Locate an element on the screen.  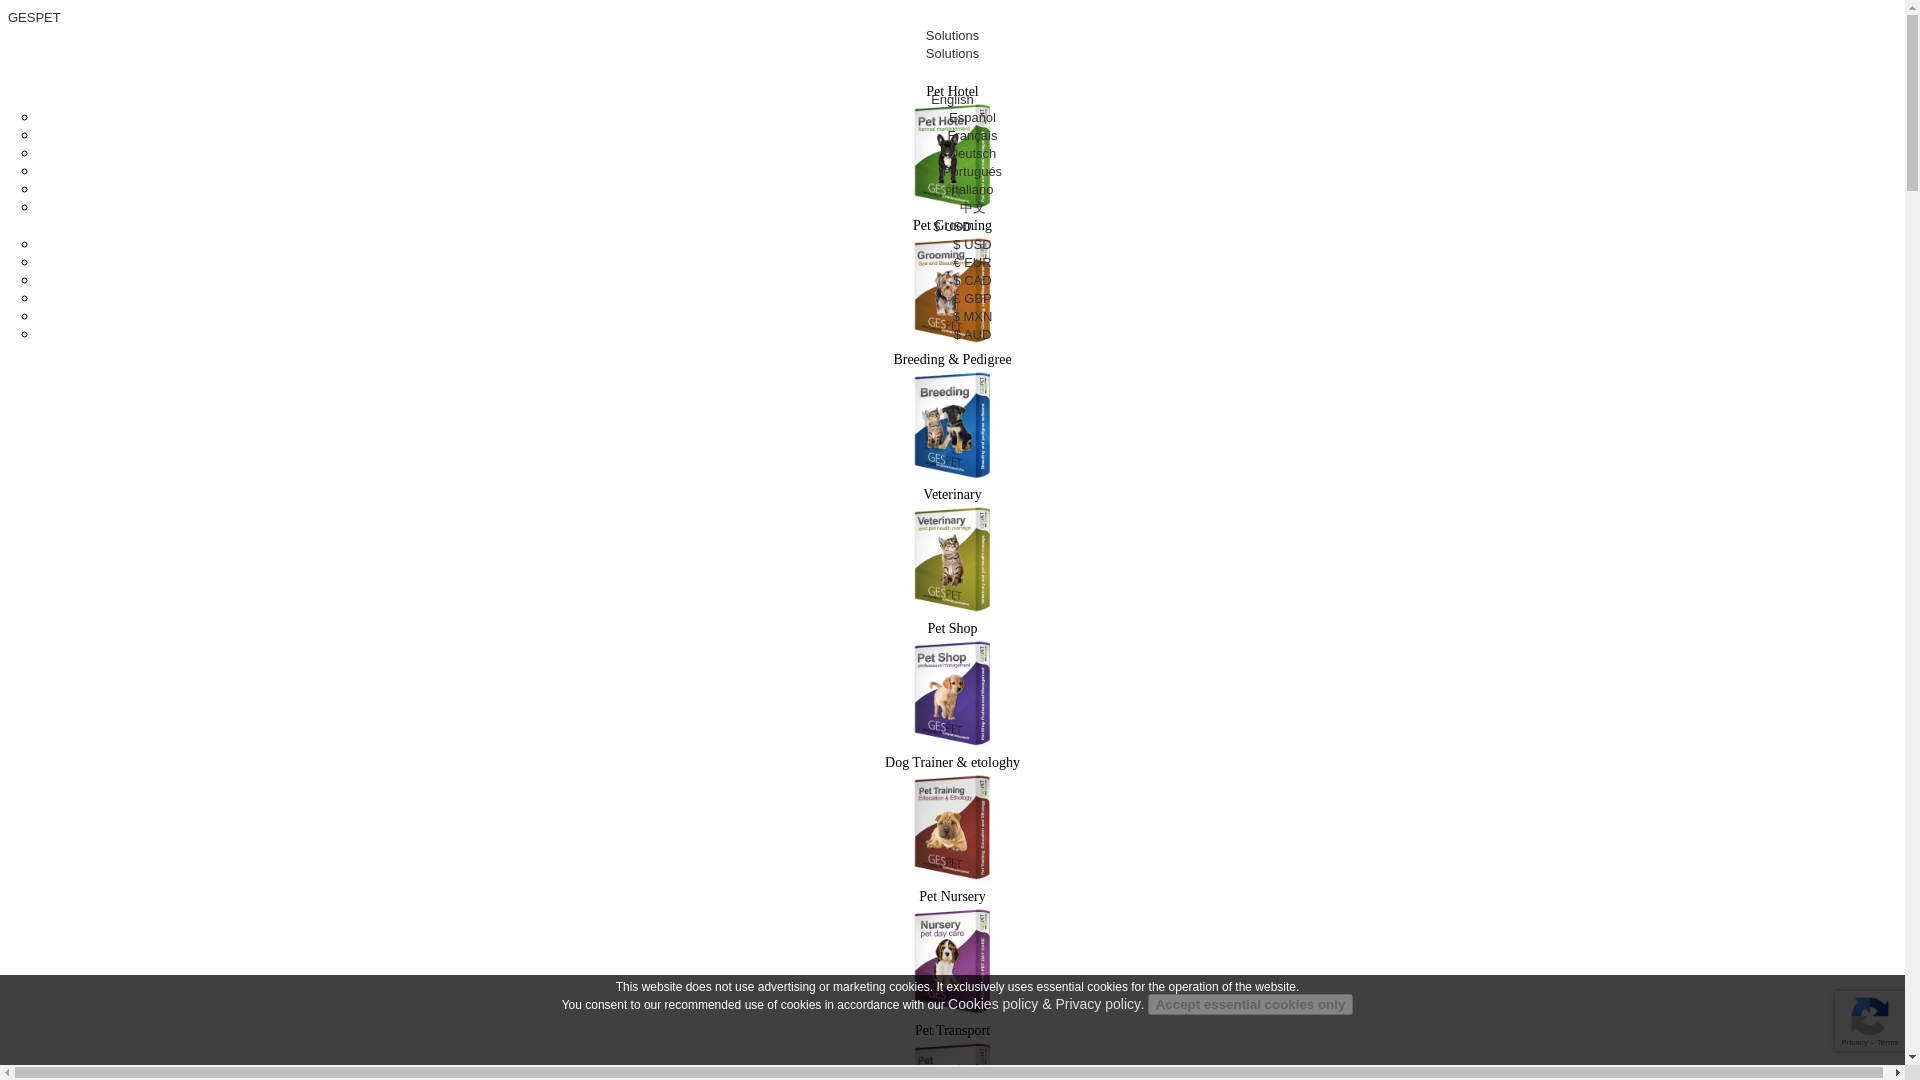
English is located at coordinates (952, 98).